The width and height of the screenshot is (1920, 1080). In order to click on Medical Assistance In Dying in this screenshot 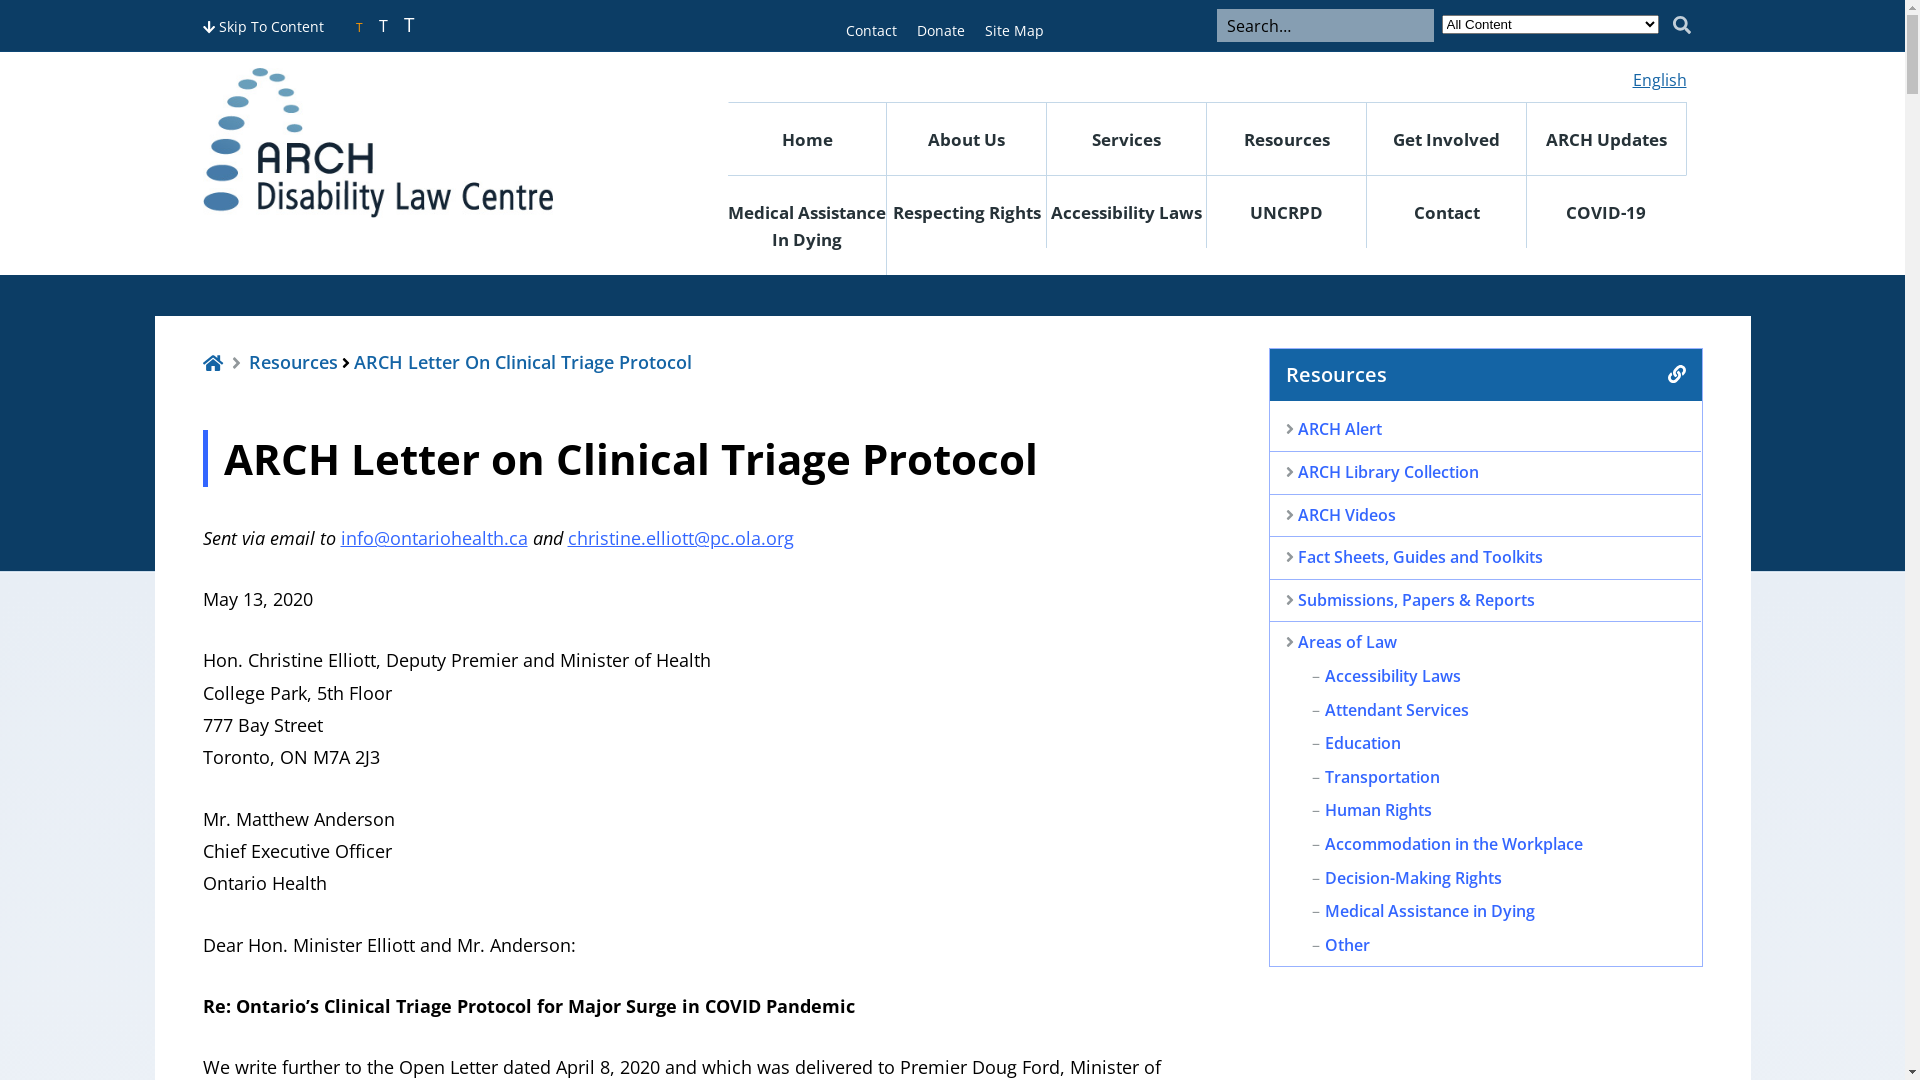, I will do `click(808, 225)`.